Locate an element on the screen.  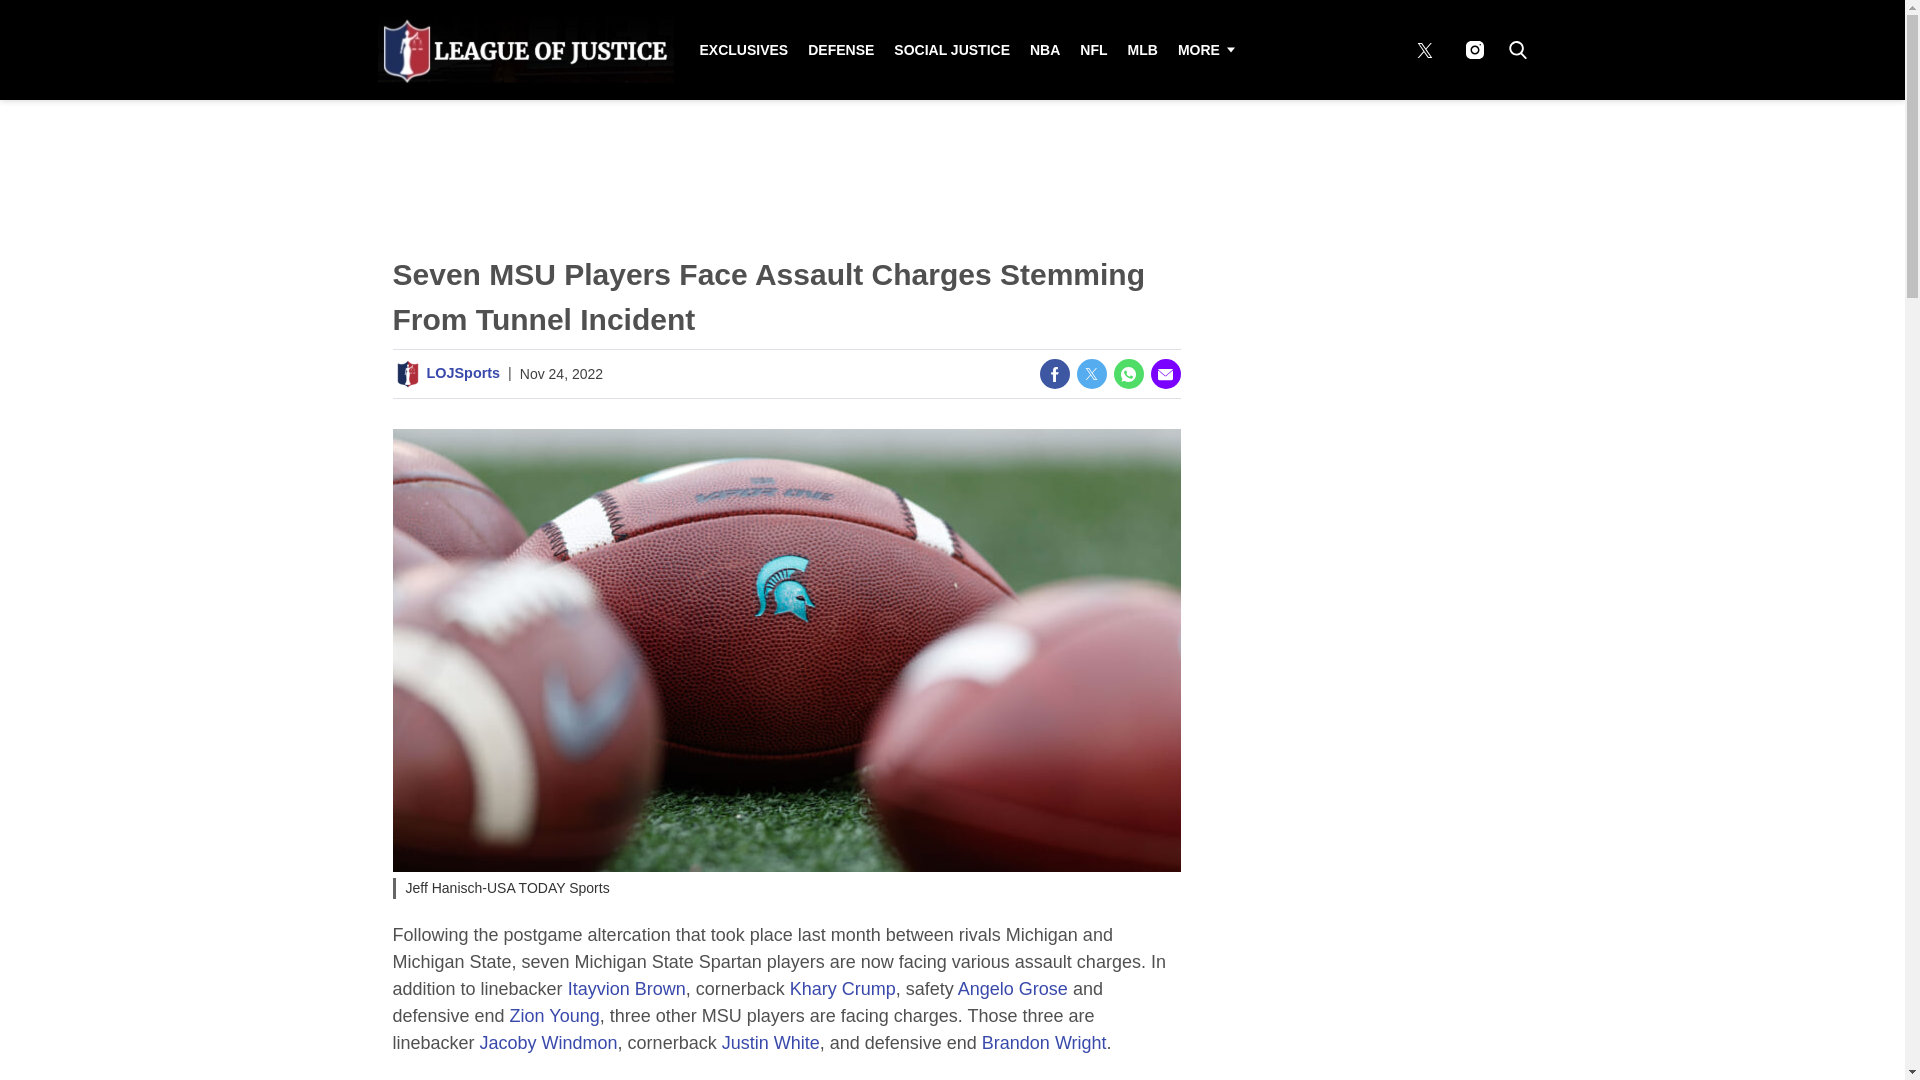
Share on Twitter is located at coordinates (1090, 373).